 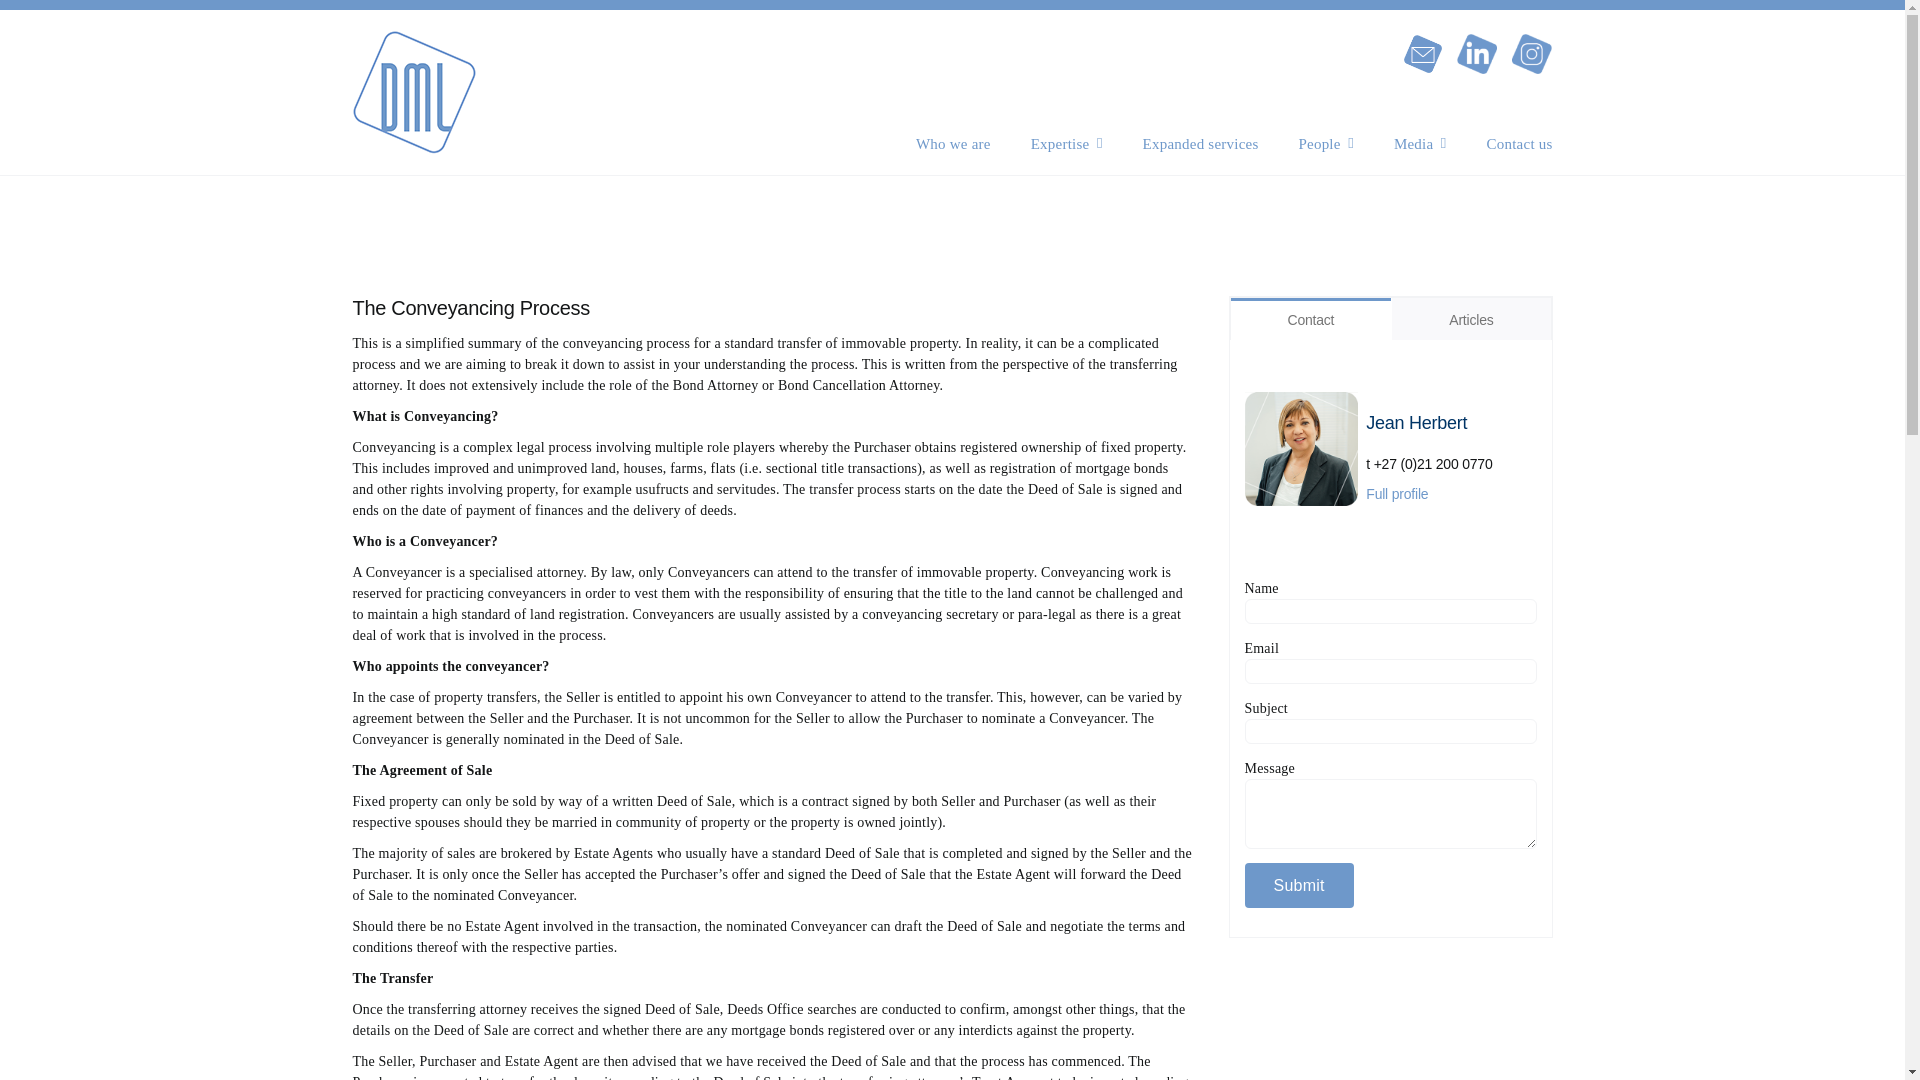 I want to click on Contact us, so click(x=1520, y=143).